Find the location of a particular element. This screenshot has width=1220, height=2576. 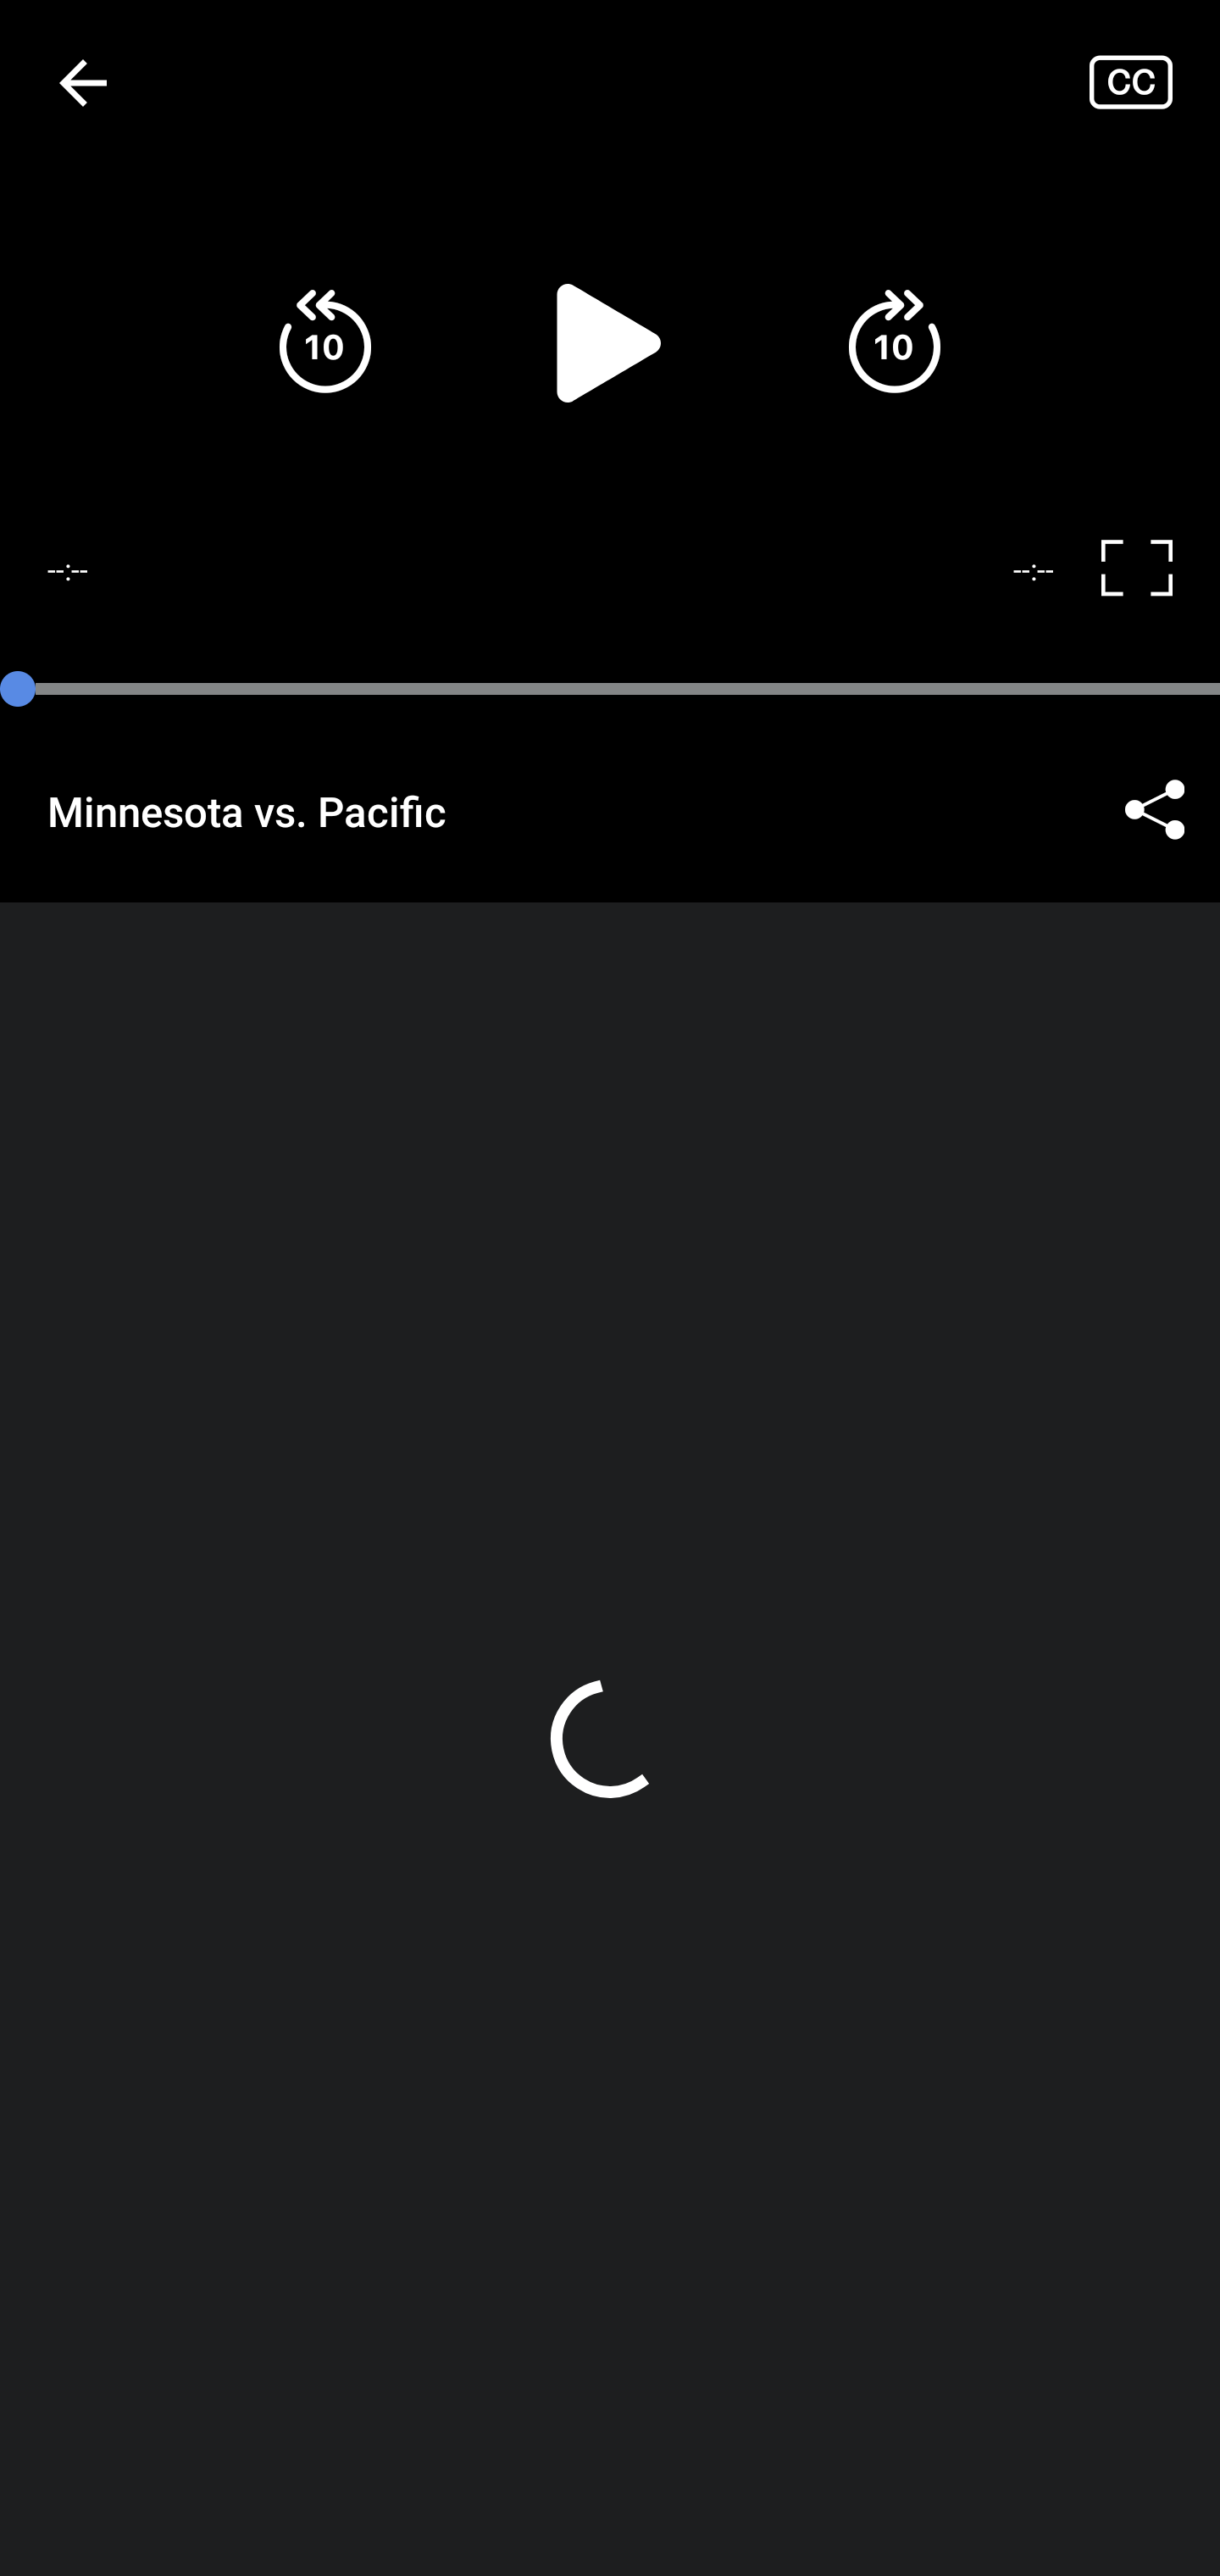

Rewind 10 seconds  is located at coordinates (325, 342).